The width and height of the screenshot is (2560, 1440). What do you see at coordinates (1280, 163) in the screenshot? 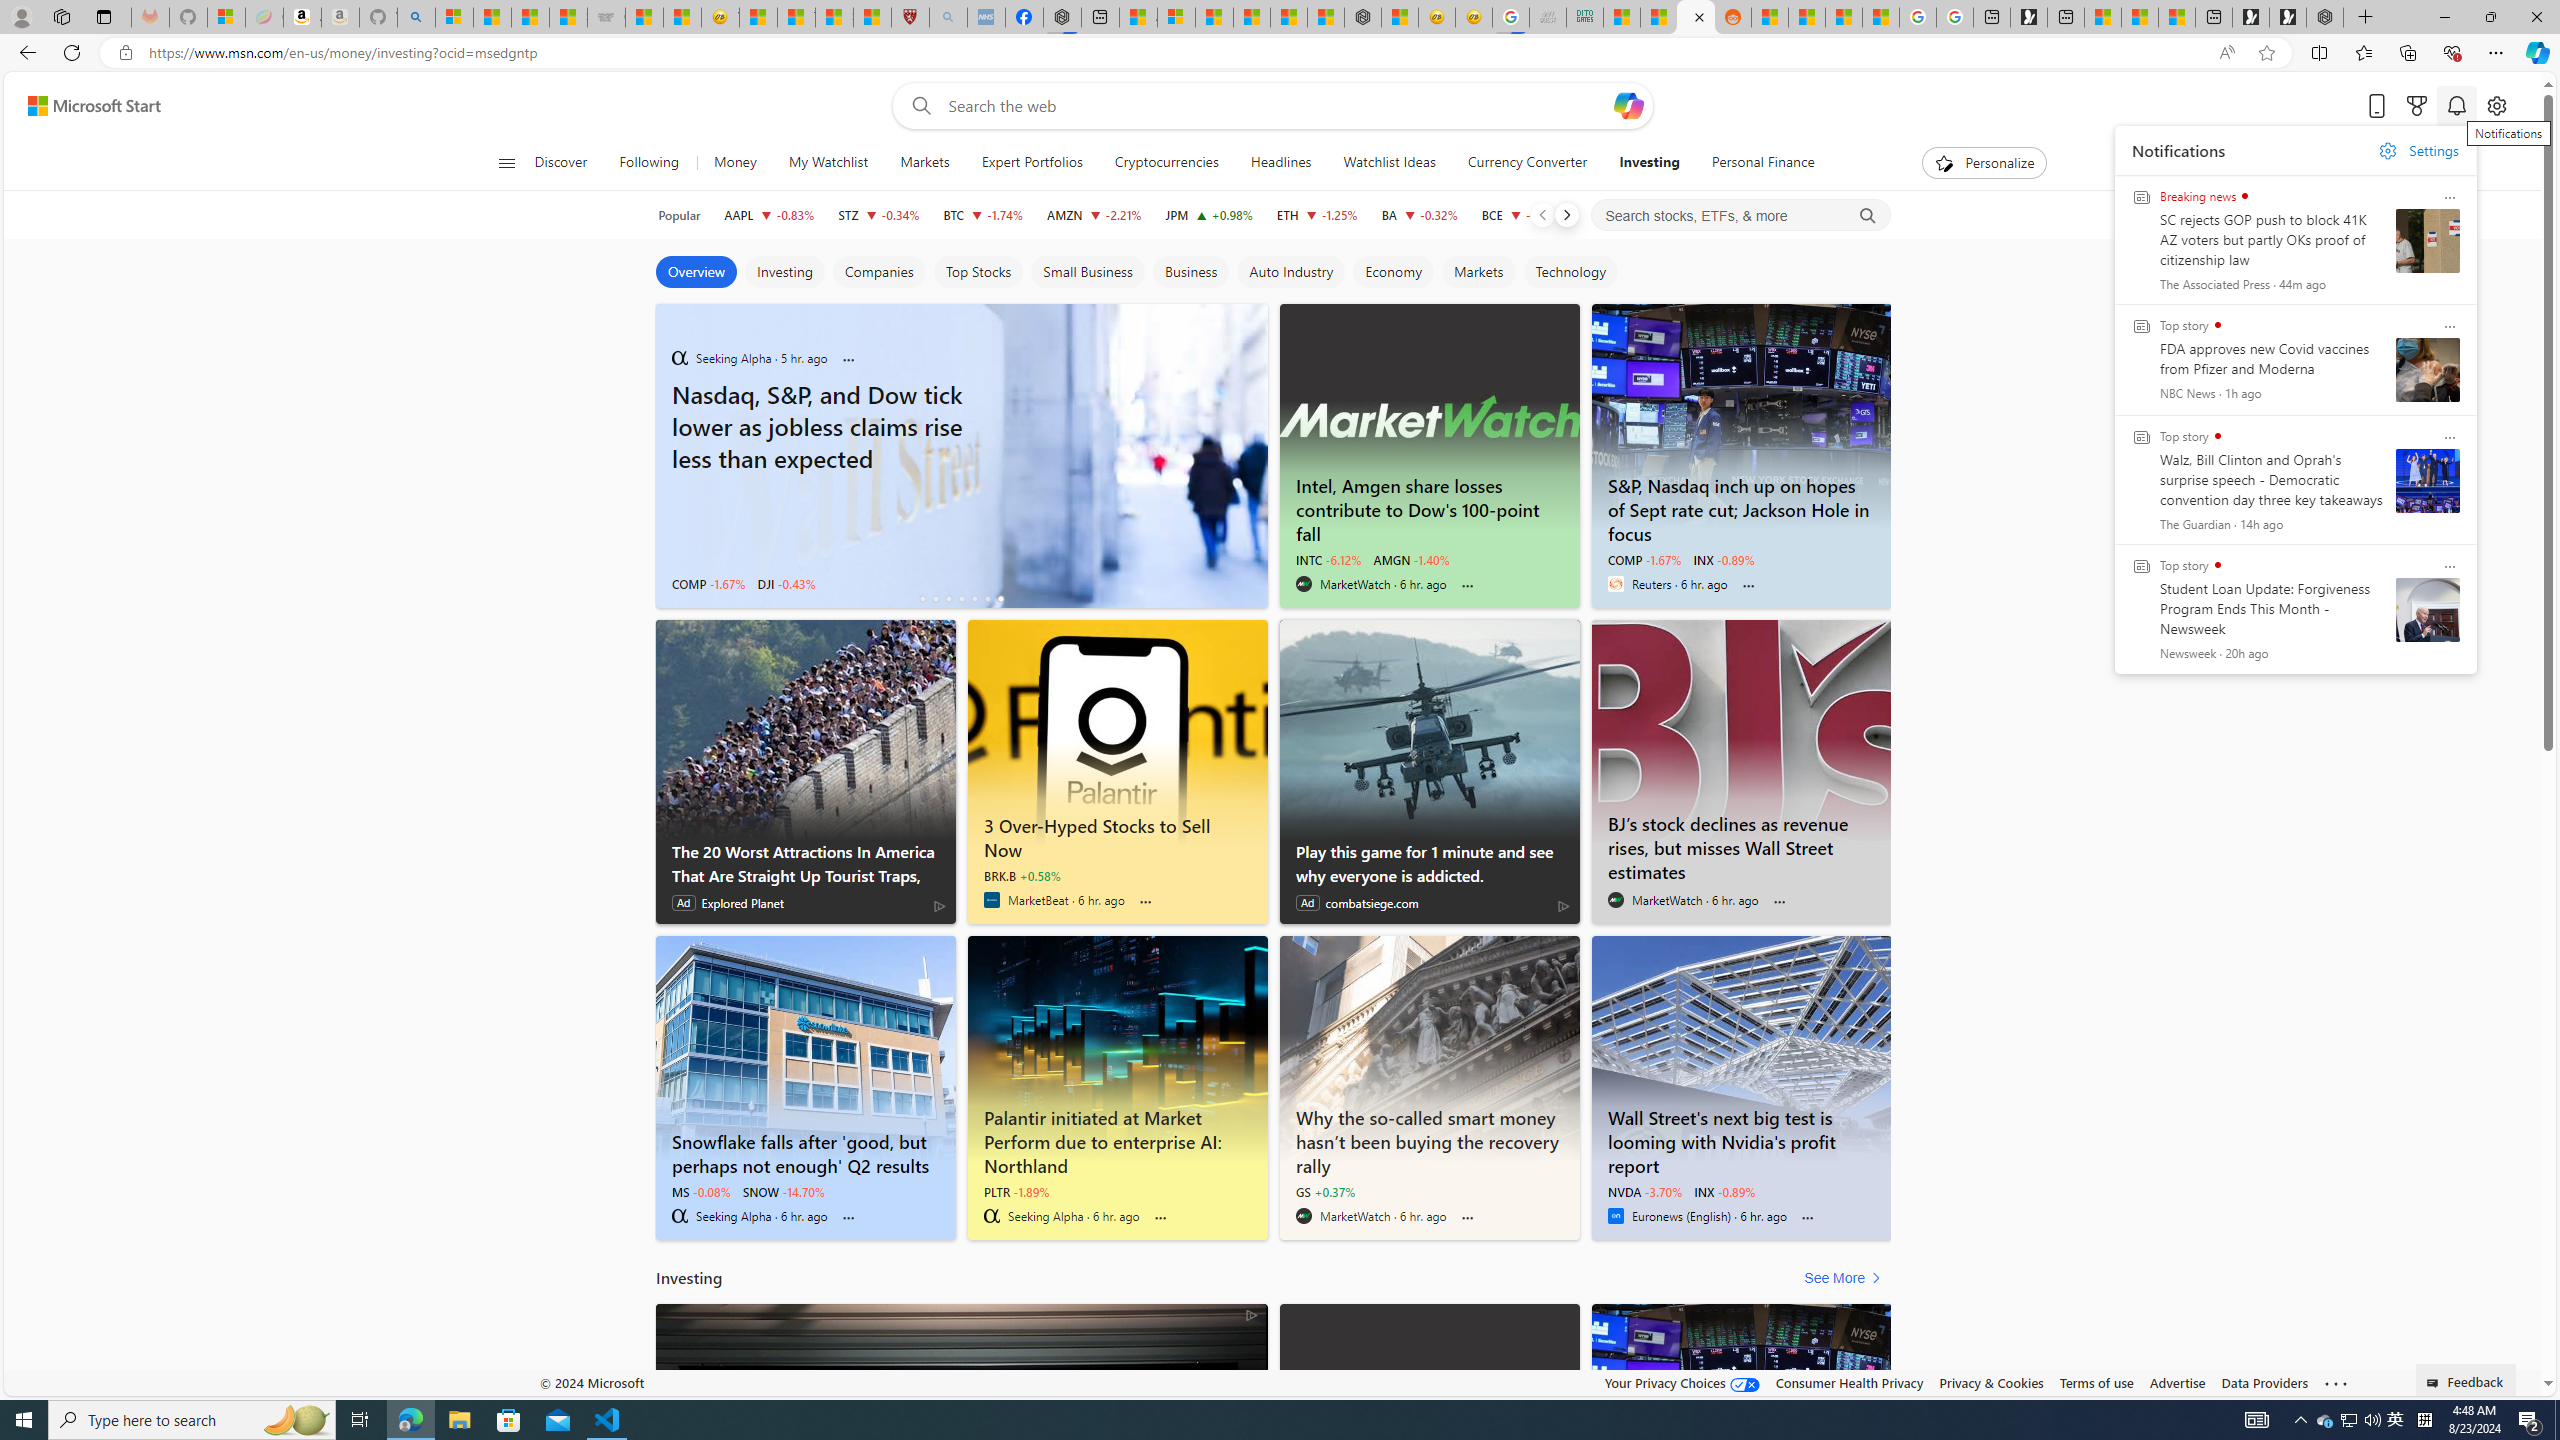
I see `Headlines` at bounding box center [1280, 163].